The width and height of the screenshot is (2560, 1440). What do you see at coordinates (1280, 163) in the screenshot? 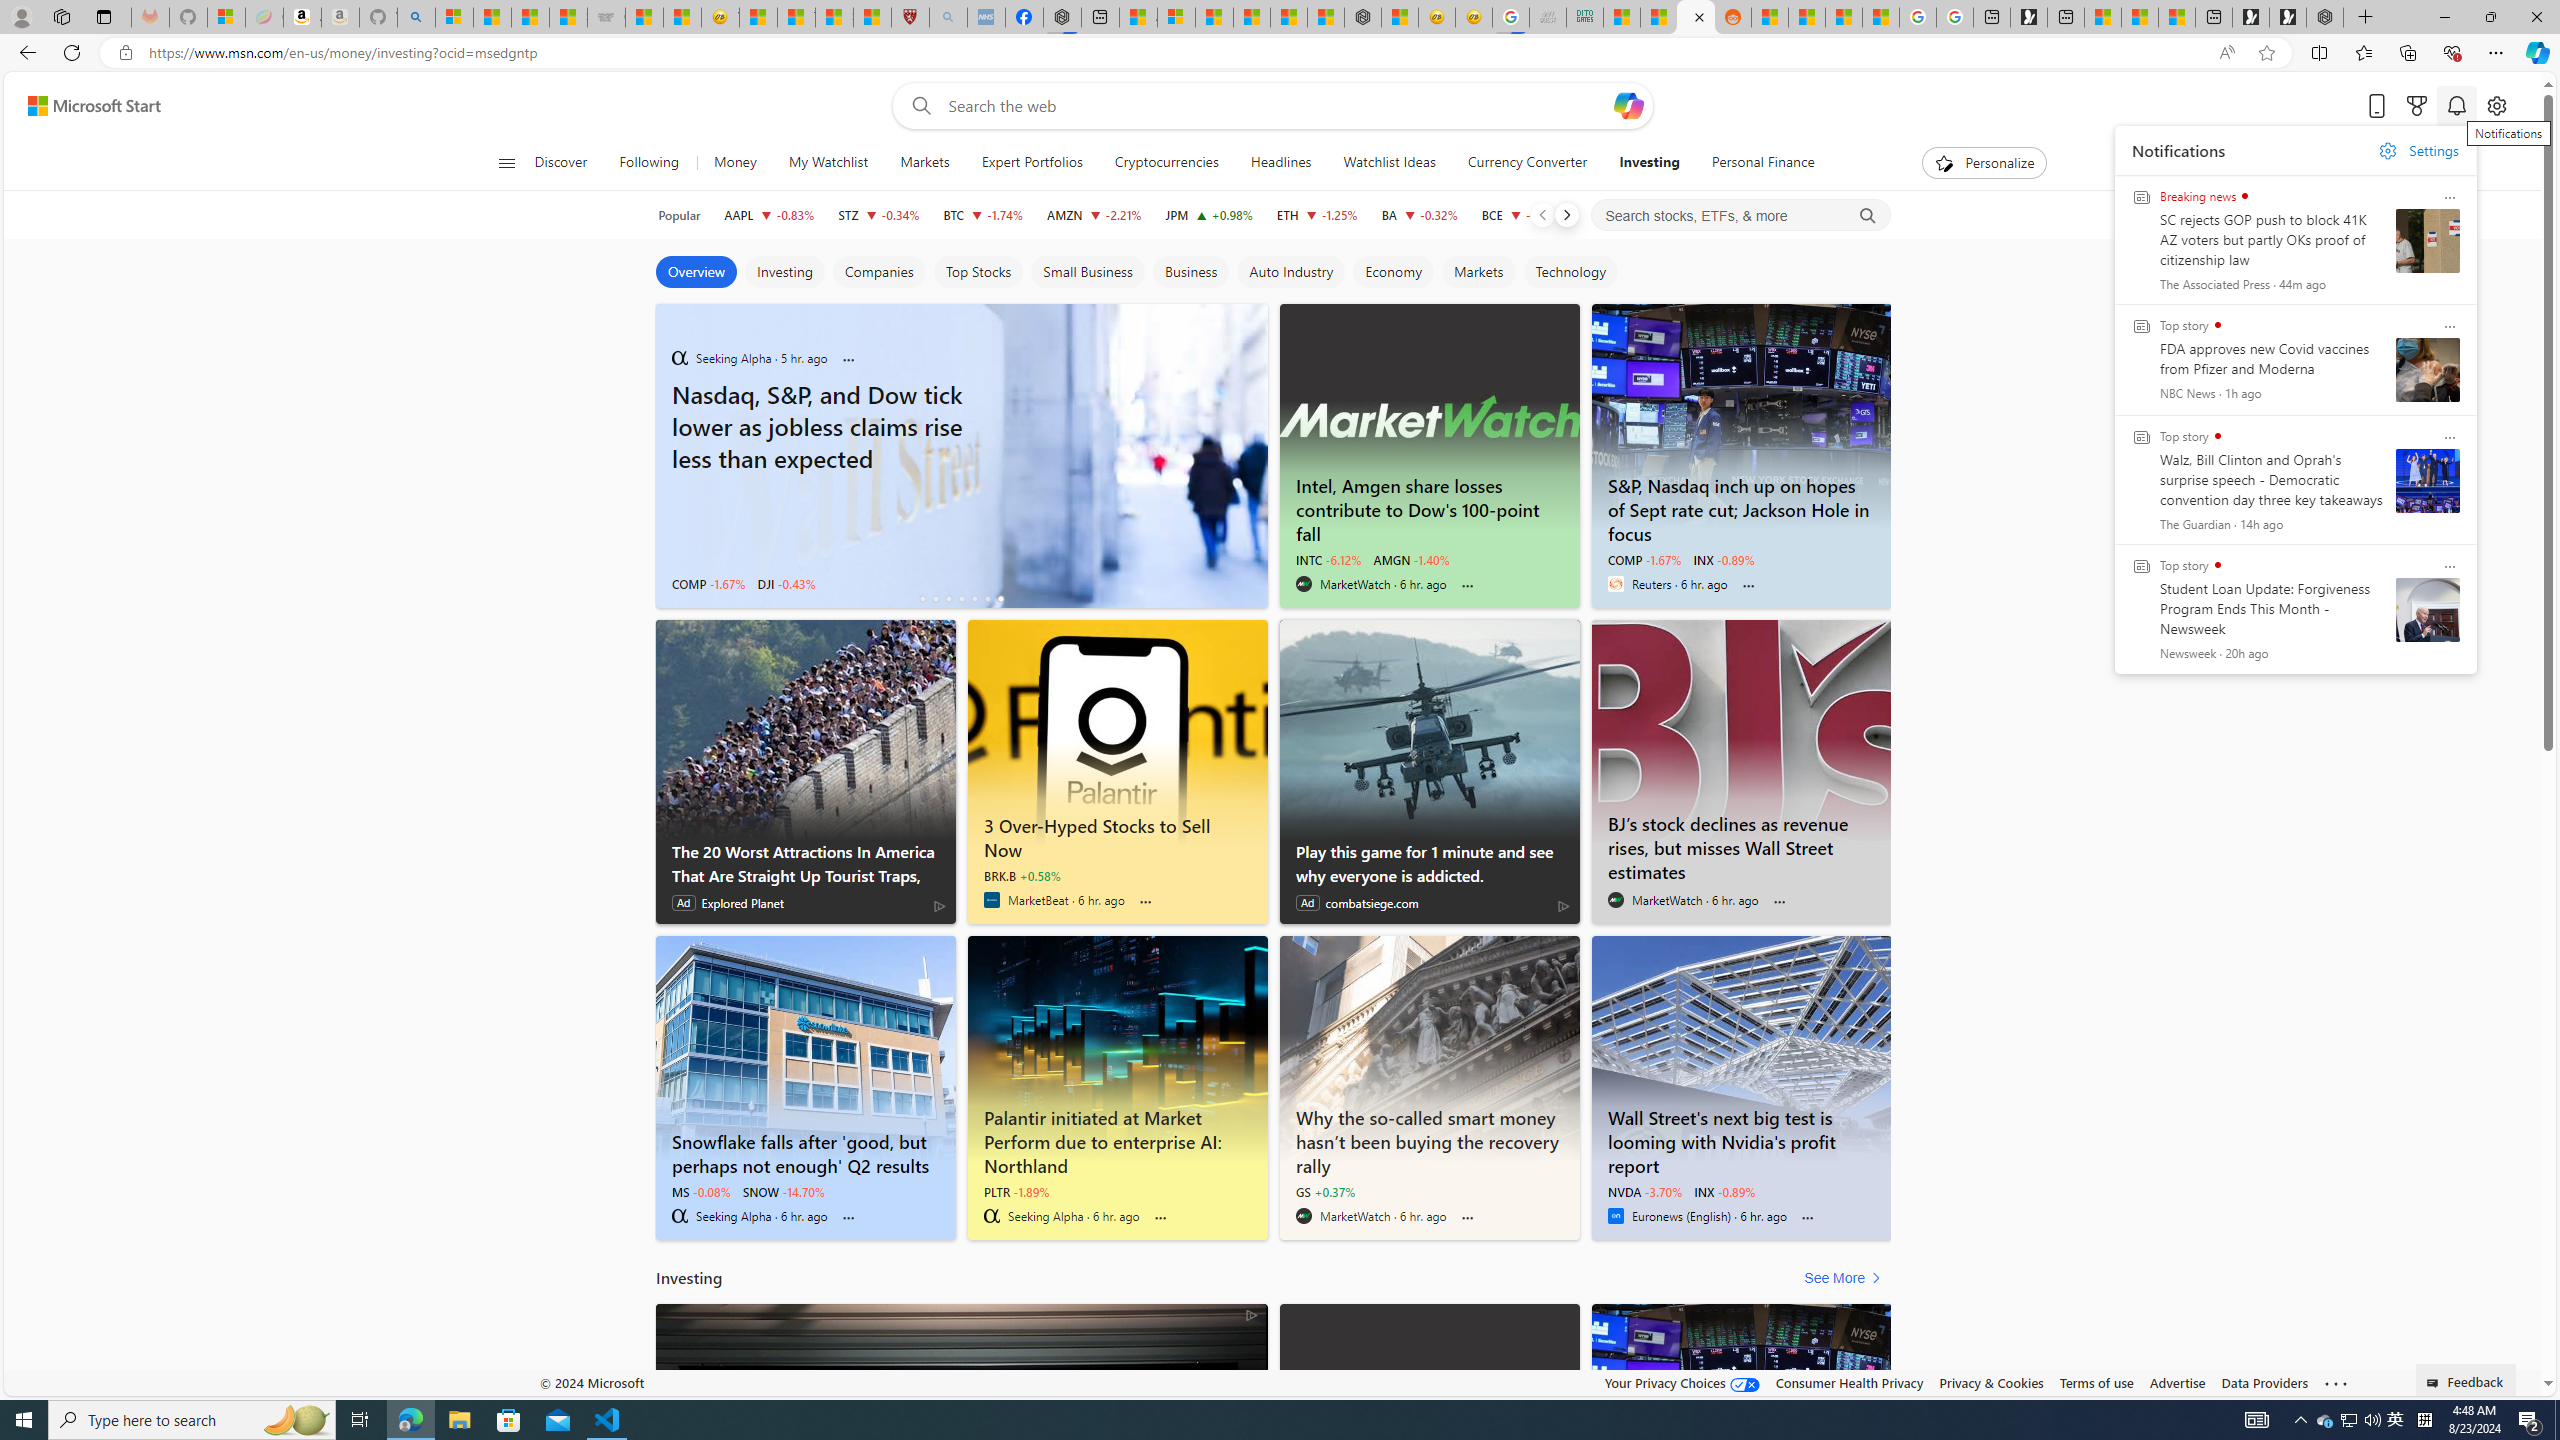
I see `Headlines` at bounding box center [1280, 163].